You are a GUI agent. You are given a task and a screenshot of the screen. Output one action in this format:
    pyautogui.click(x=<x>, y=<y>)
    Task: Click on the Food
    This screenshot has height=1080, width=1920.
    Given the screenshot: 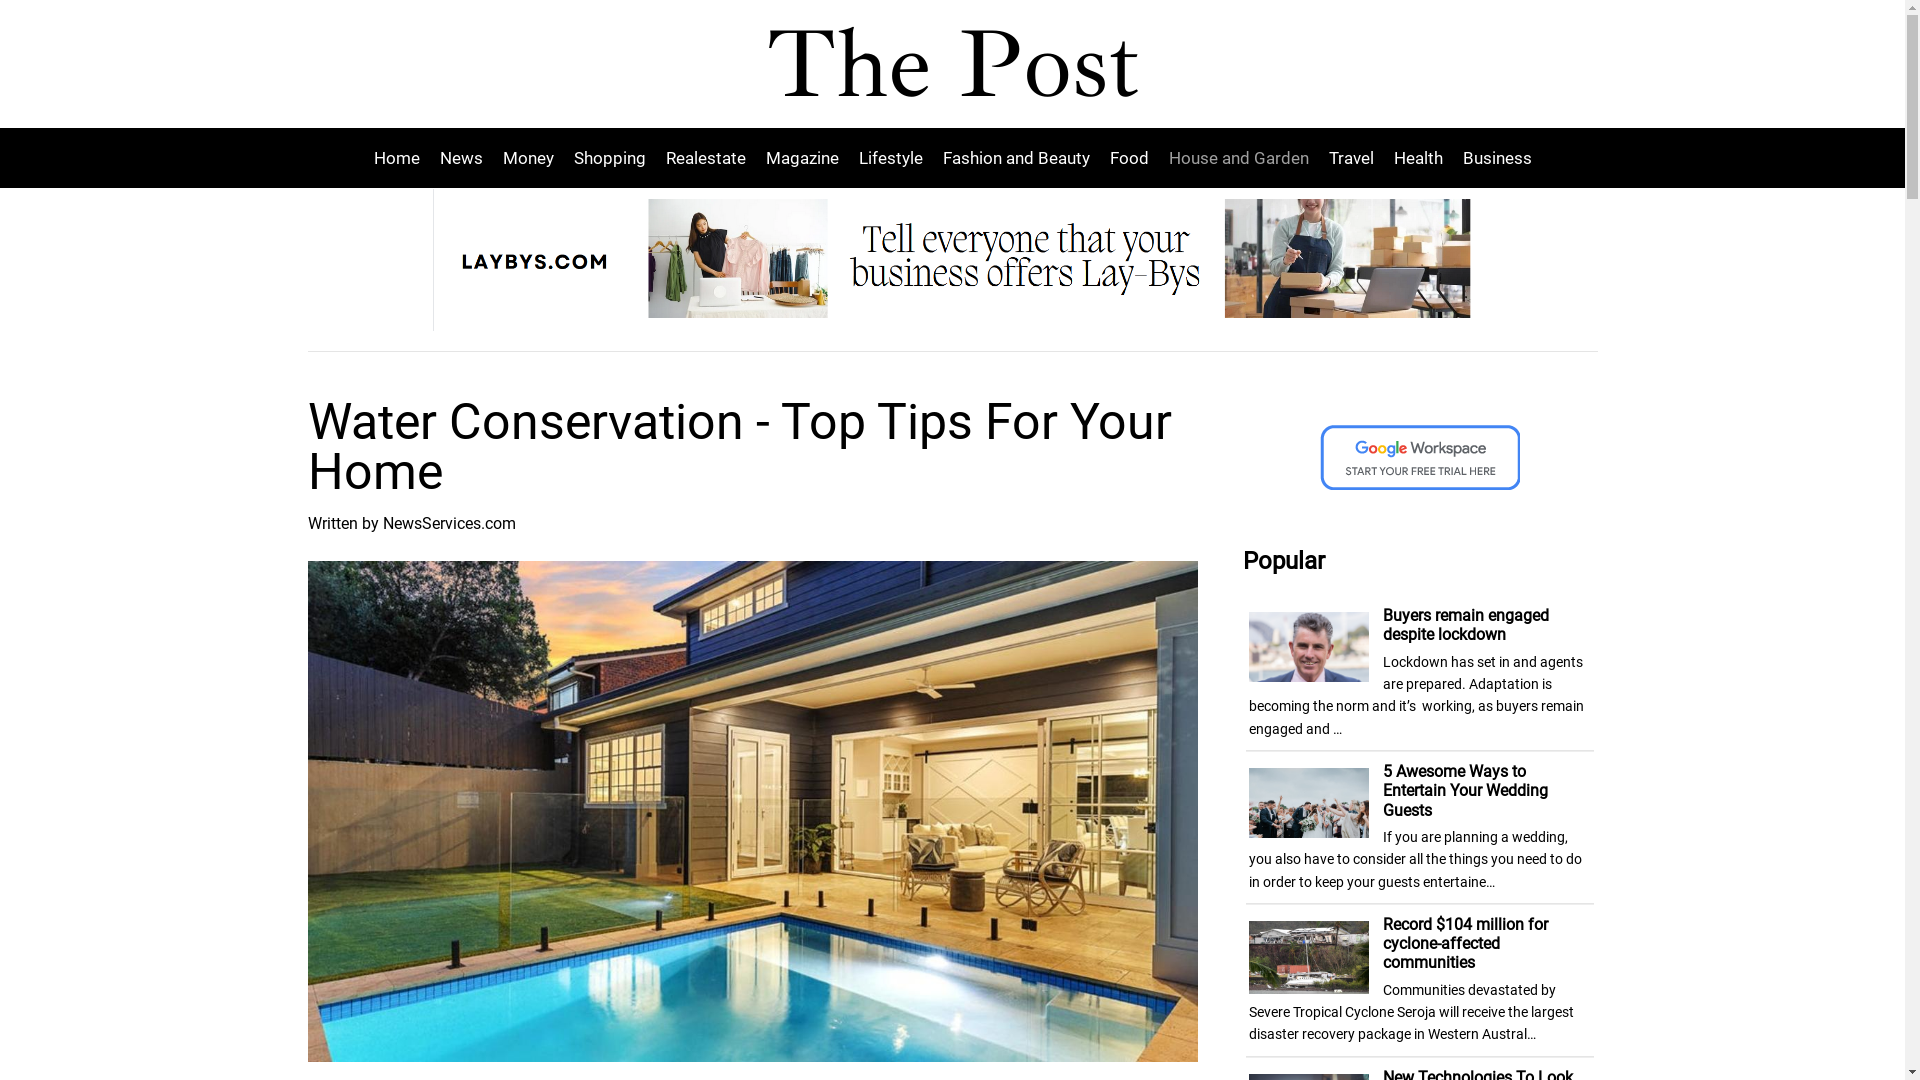 What is the action you would take?
    pyautogui.click(x=1130, y=158)
    